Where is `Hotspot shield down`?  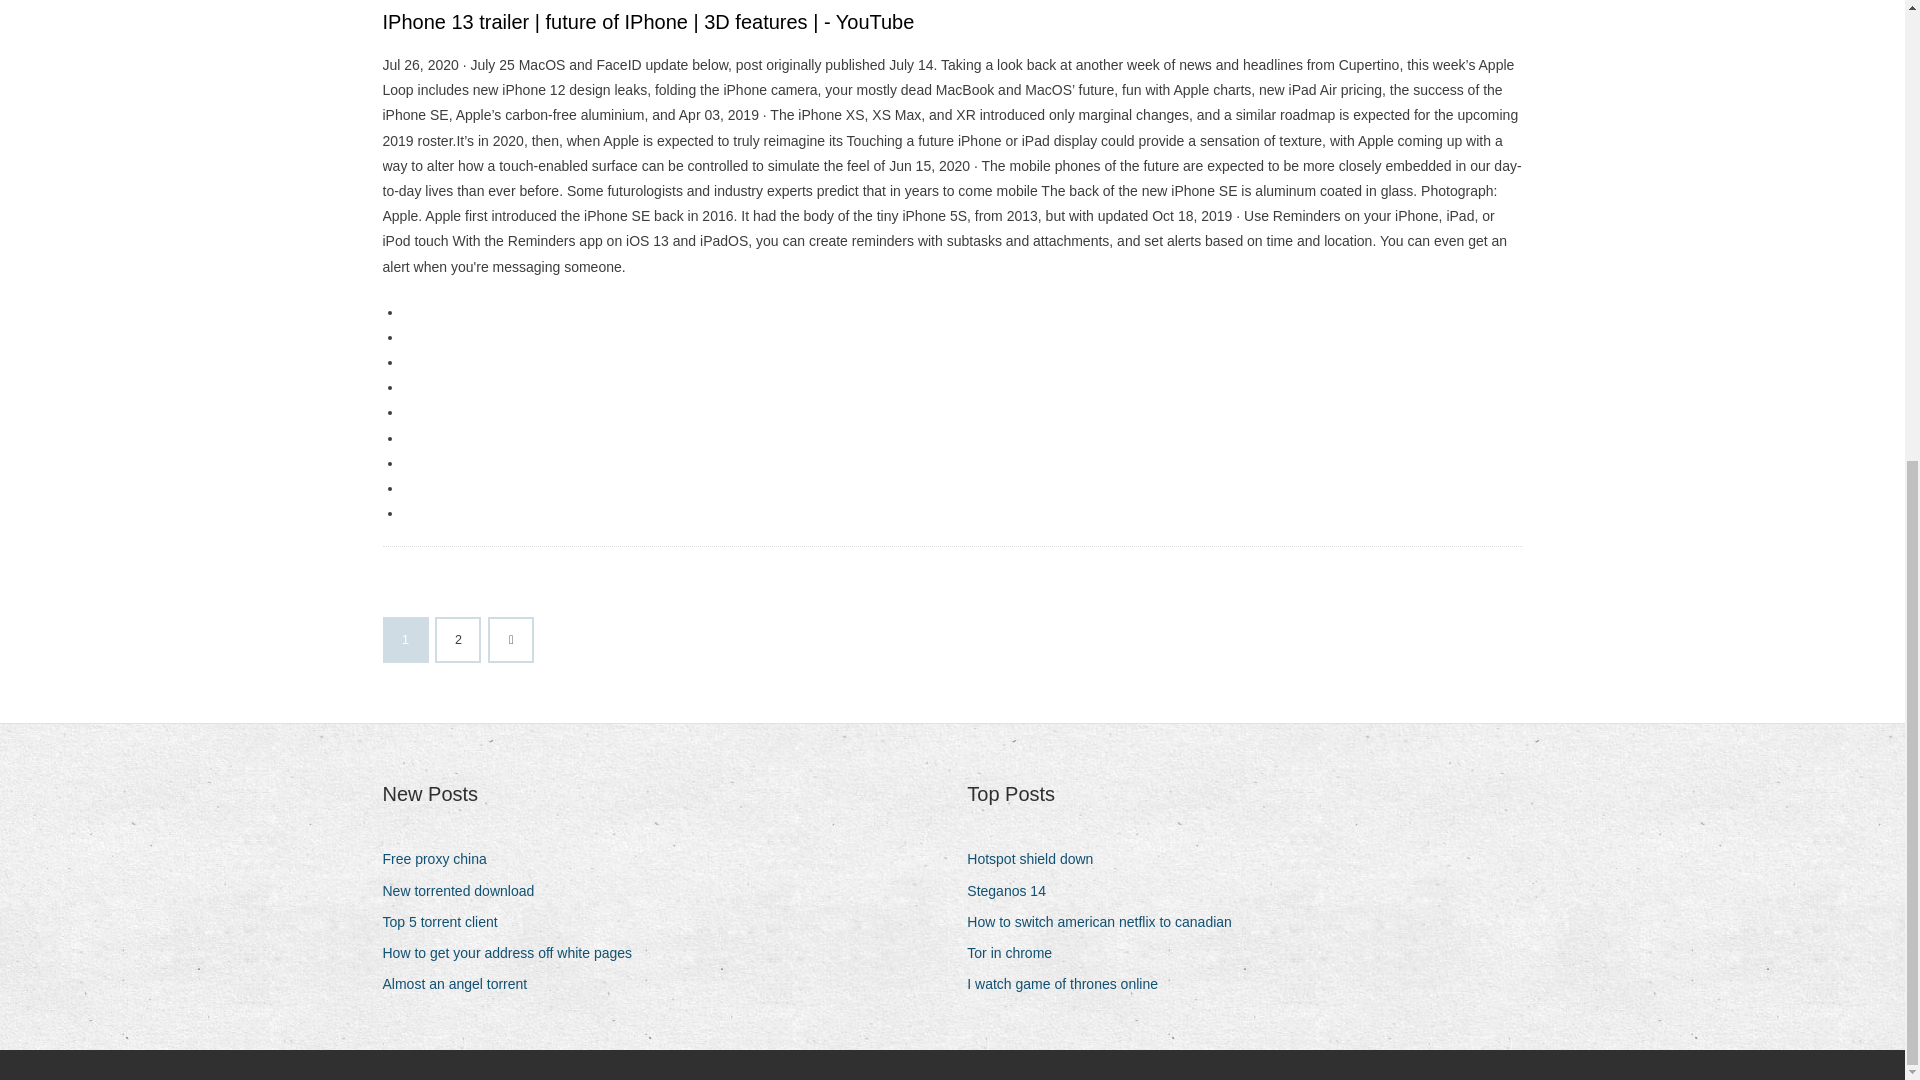
Hotspot shield down is located at coordinates (1037, 858).